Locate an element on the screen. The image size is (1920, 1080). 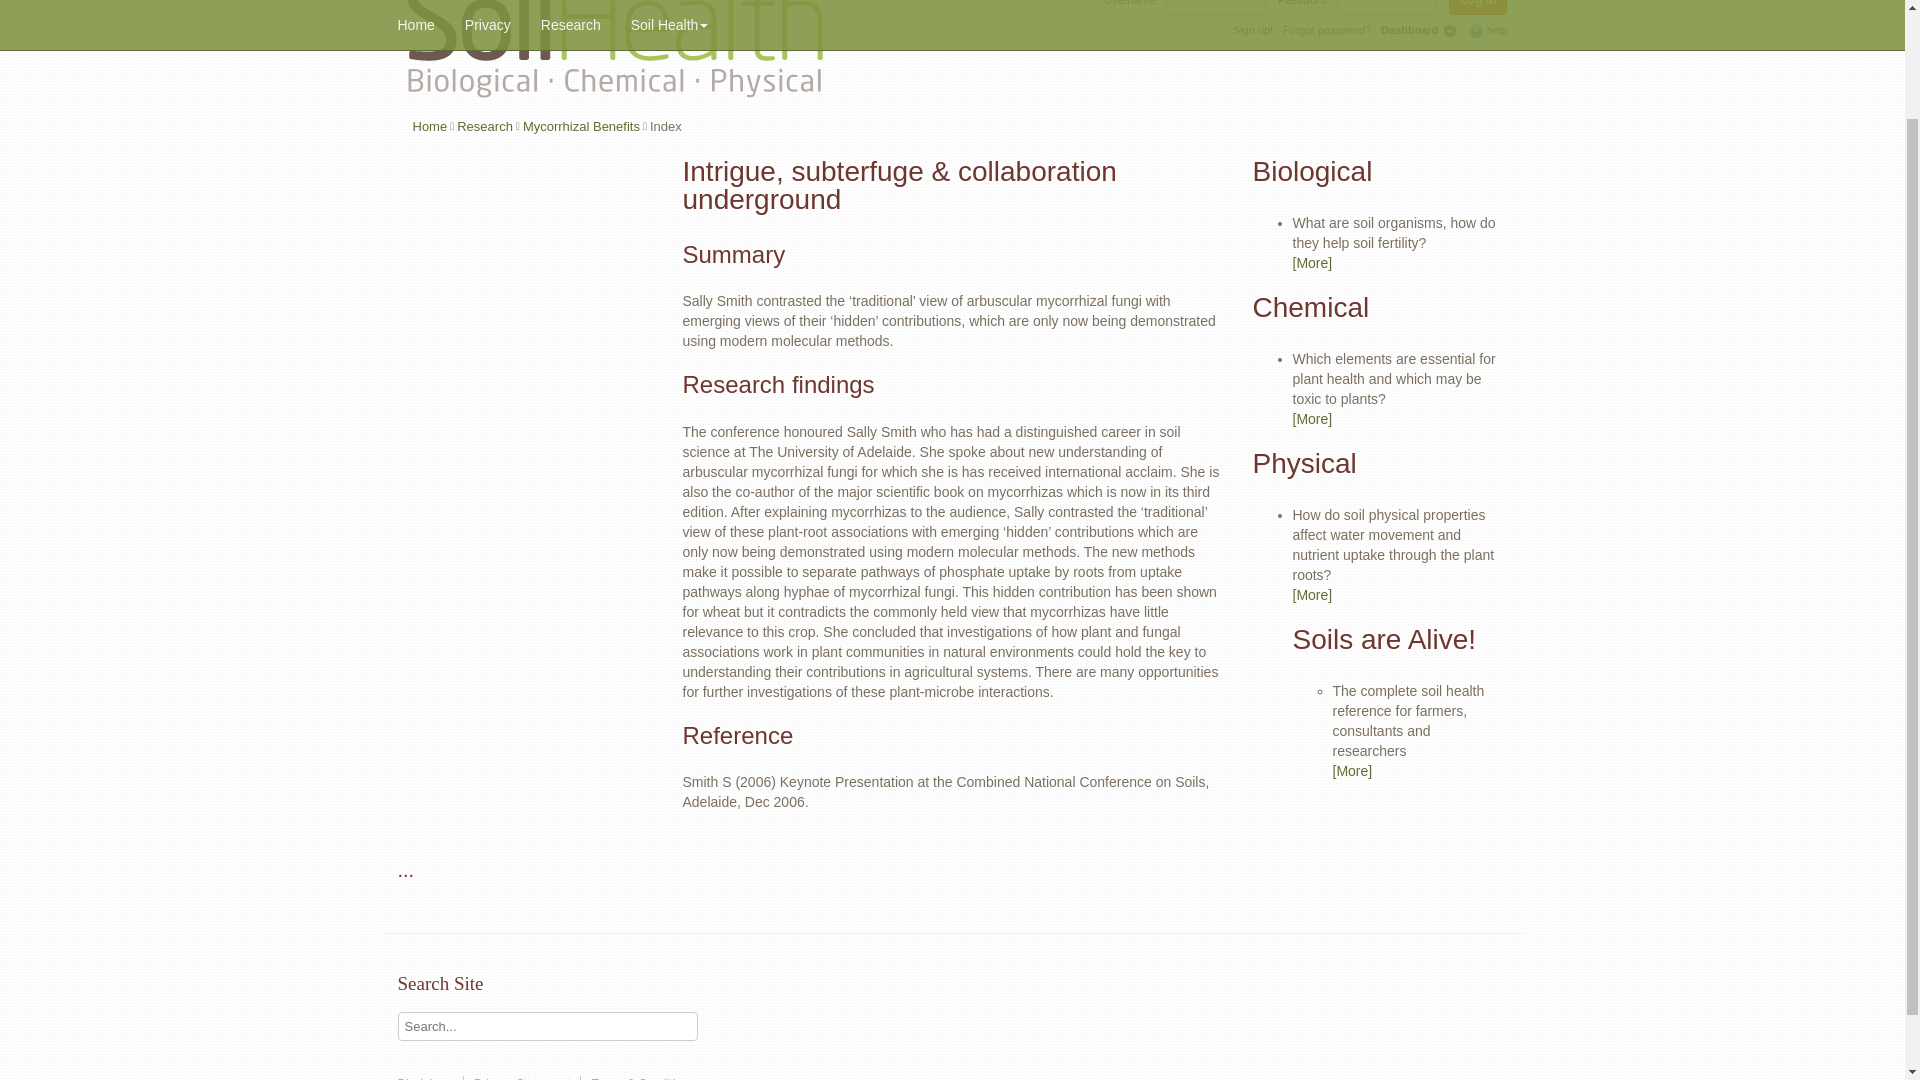
Home is located at coordinates (430, 126).